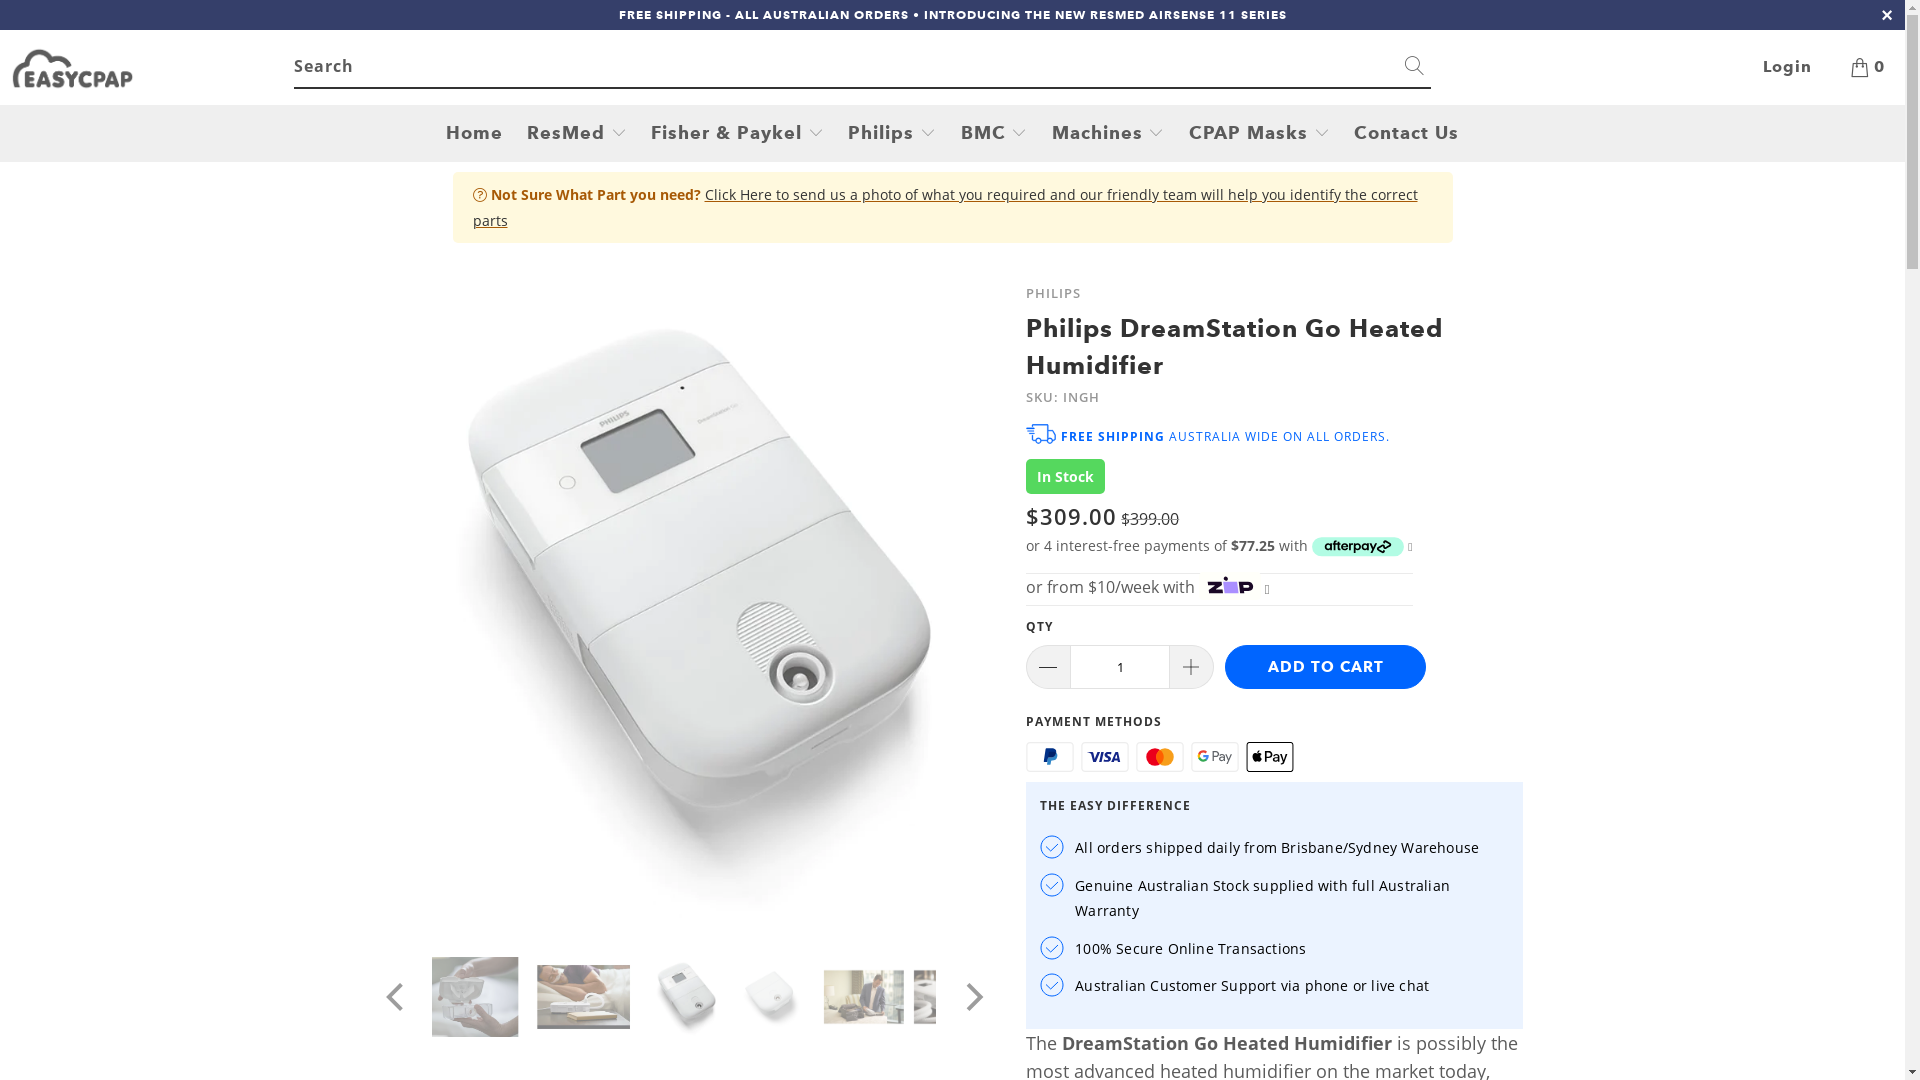 The image size is (1920, 1080). I want to click on 0, so click(1868, 67).